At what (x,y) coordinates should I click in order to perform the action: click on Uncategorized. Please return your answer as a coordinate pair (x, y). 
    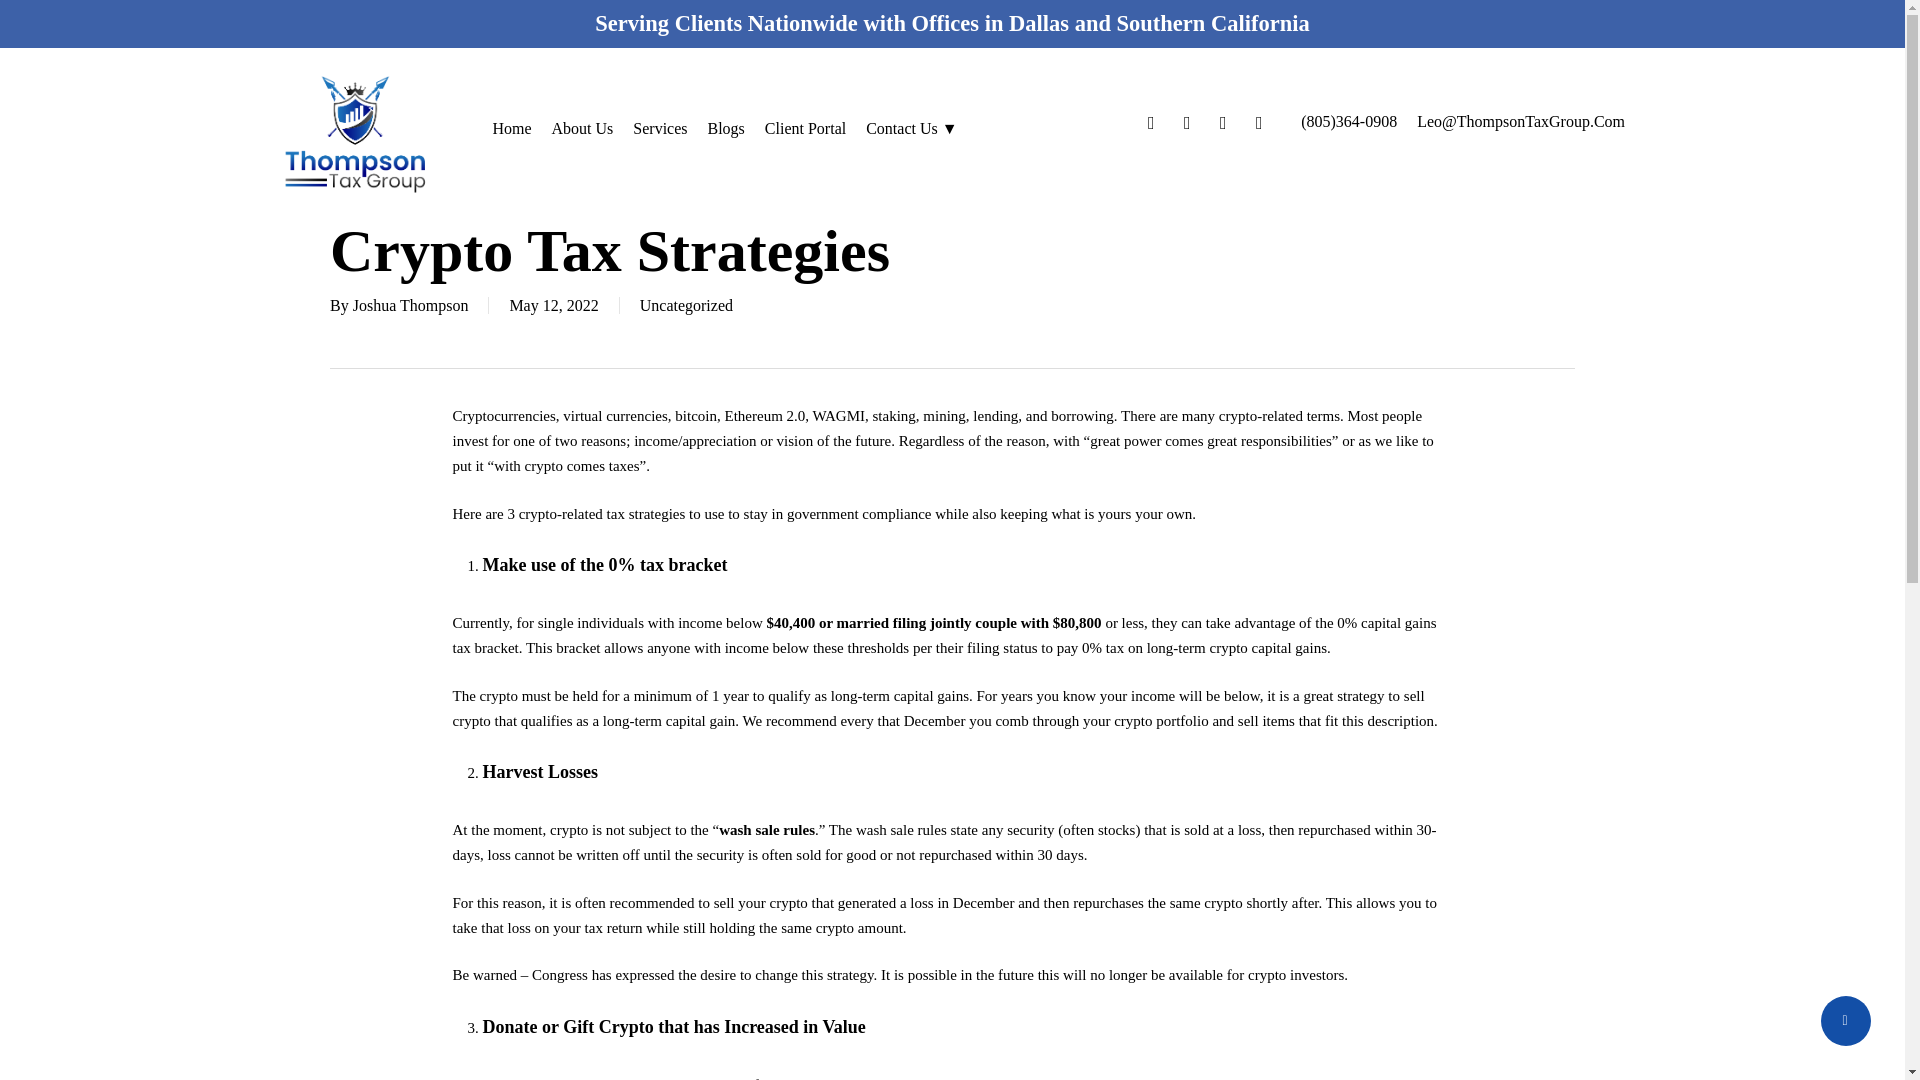
    Looking at the image, I should click on (686, 306).